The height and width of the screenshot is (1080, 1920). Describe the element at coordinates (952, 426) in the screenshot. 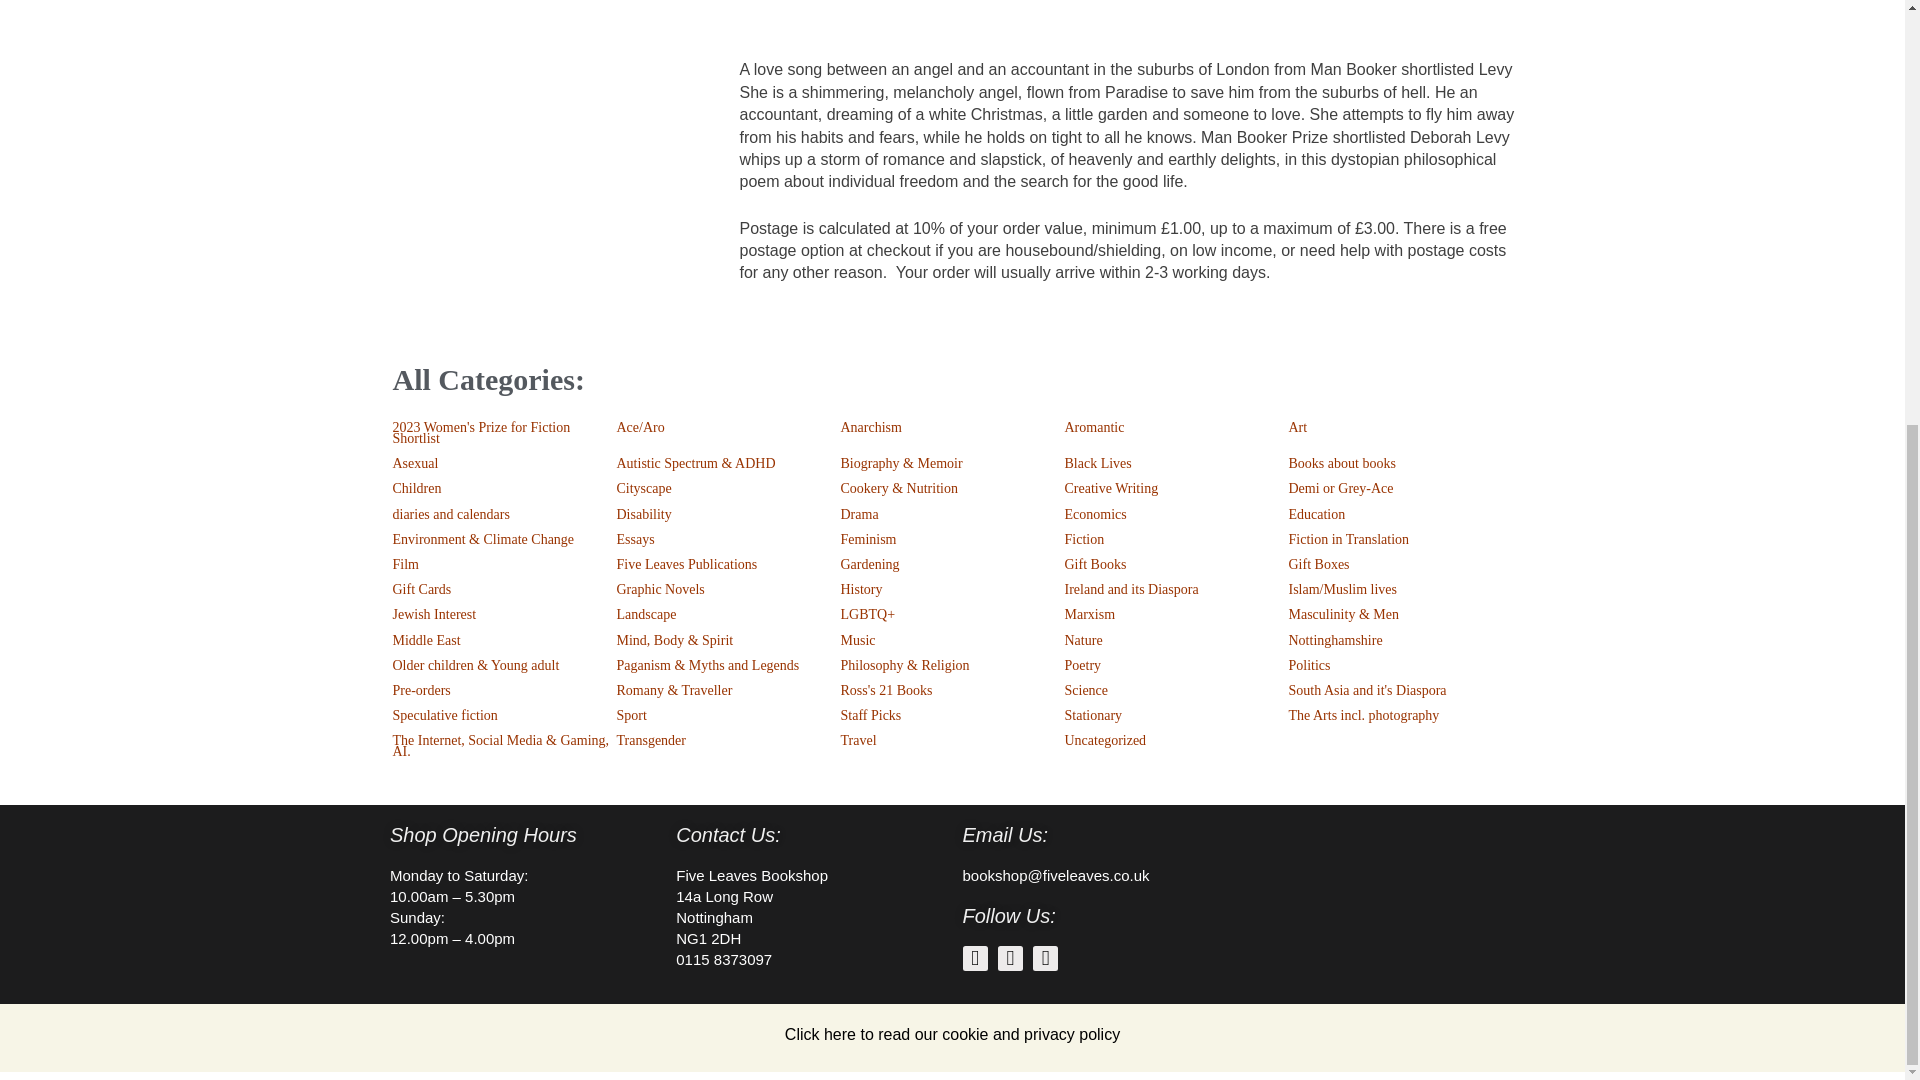

I see `Anarchism` at that location.